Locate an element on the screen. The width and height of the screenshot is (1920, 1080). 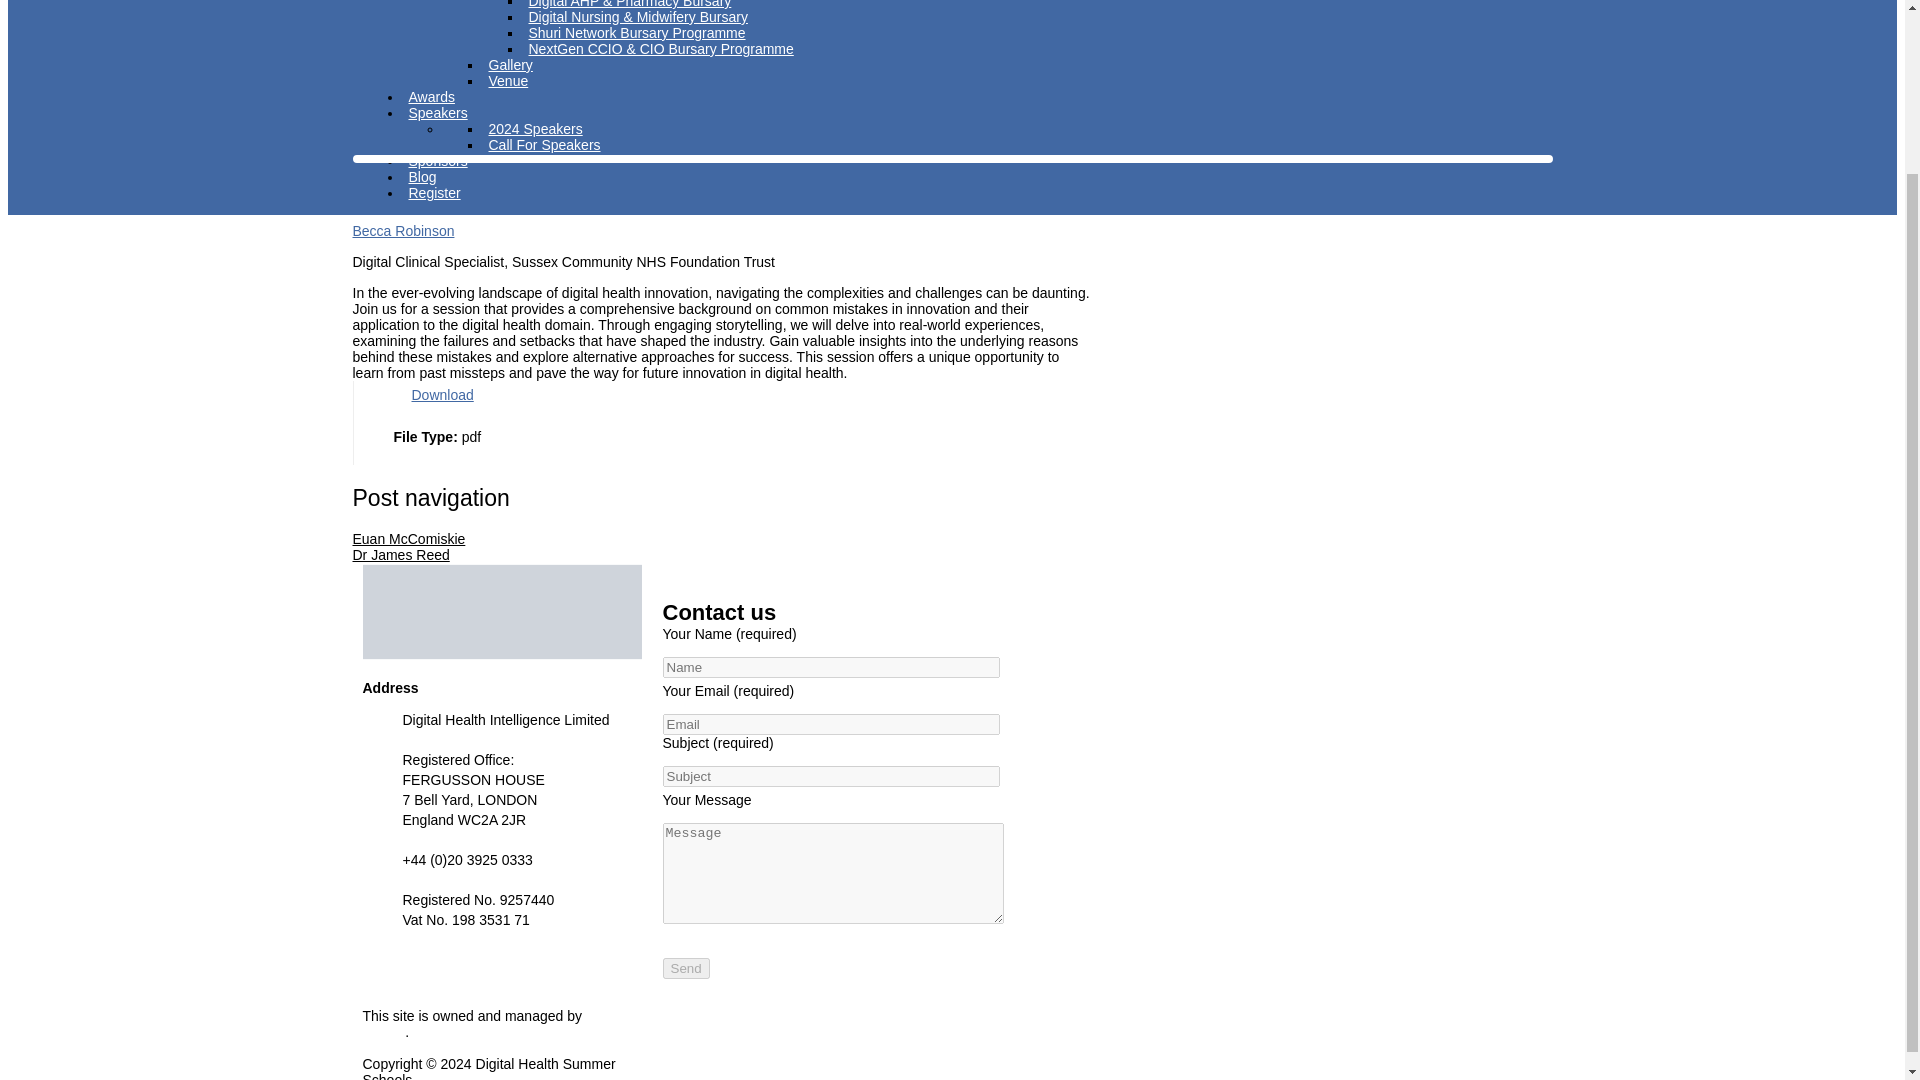
Contact us is located at coordinates (398, 984).